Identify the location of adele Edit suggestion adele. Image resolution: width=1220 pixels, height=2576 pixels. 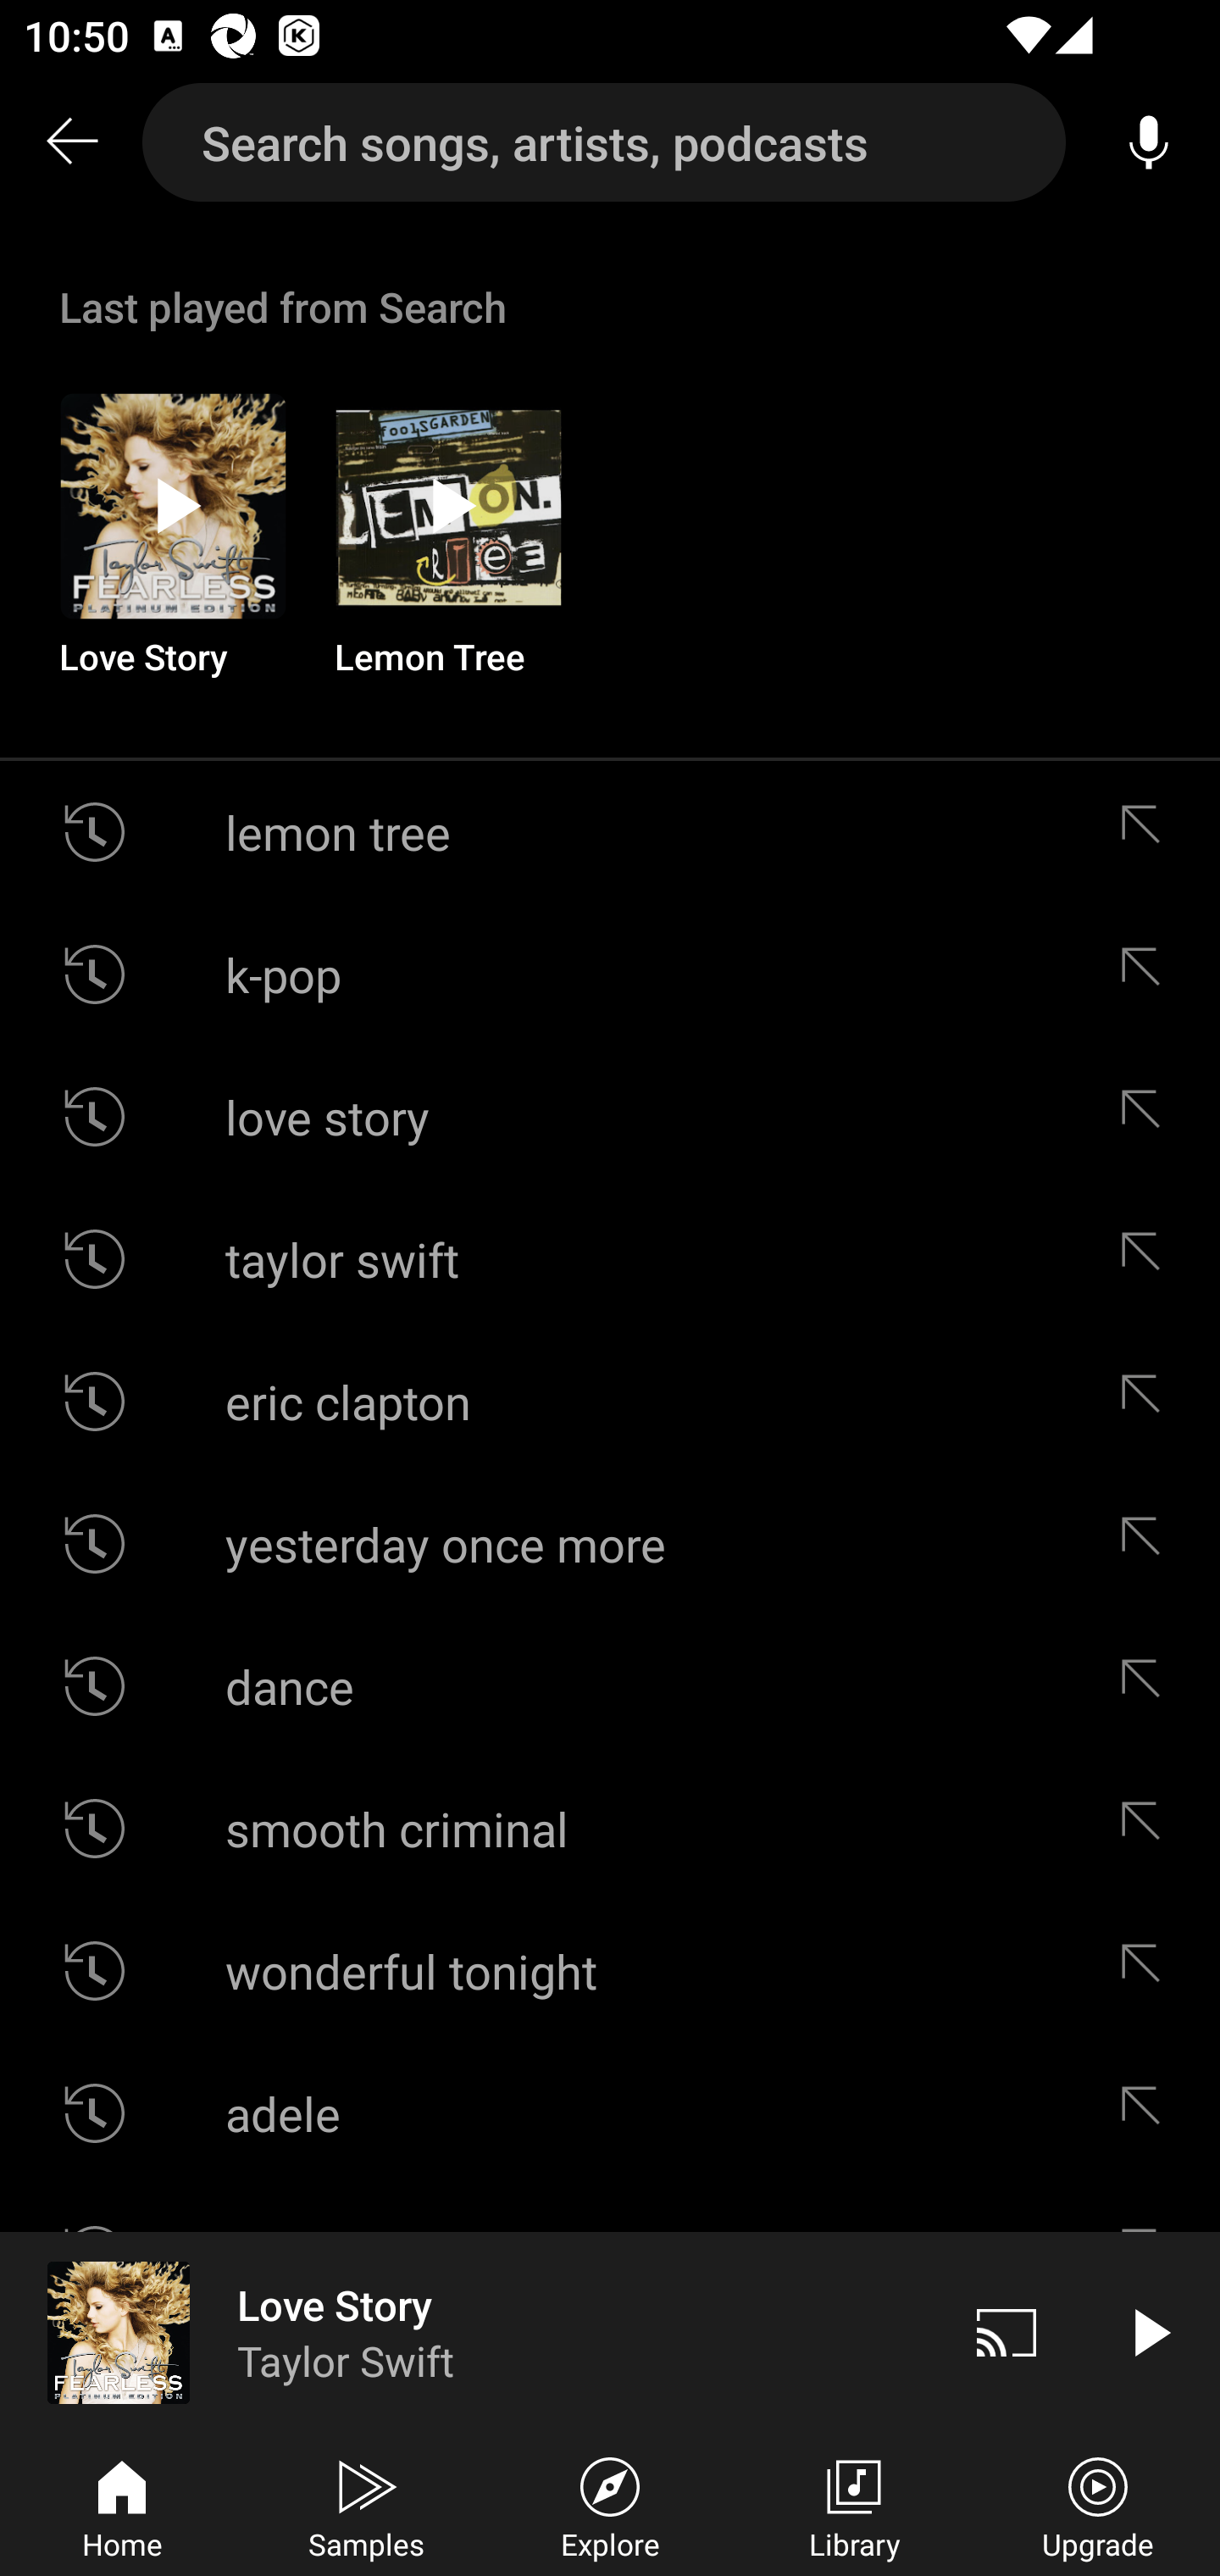
(610, 2113).